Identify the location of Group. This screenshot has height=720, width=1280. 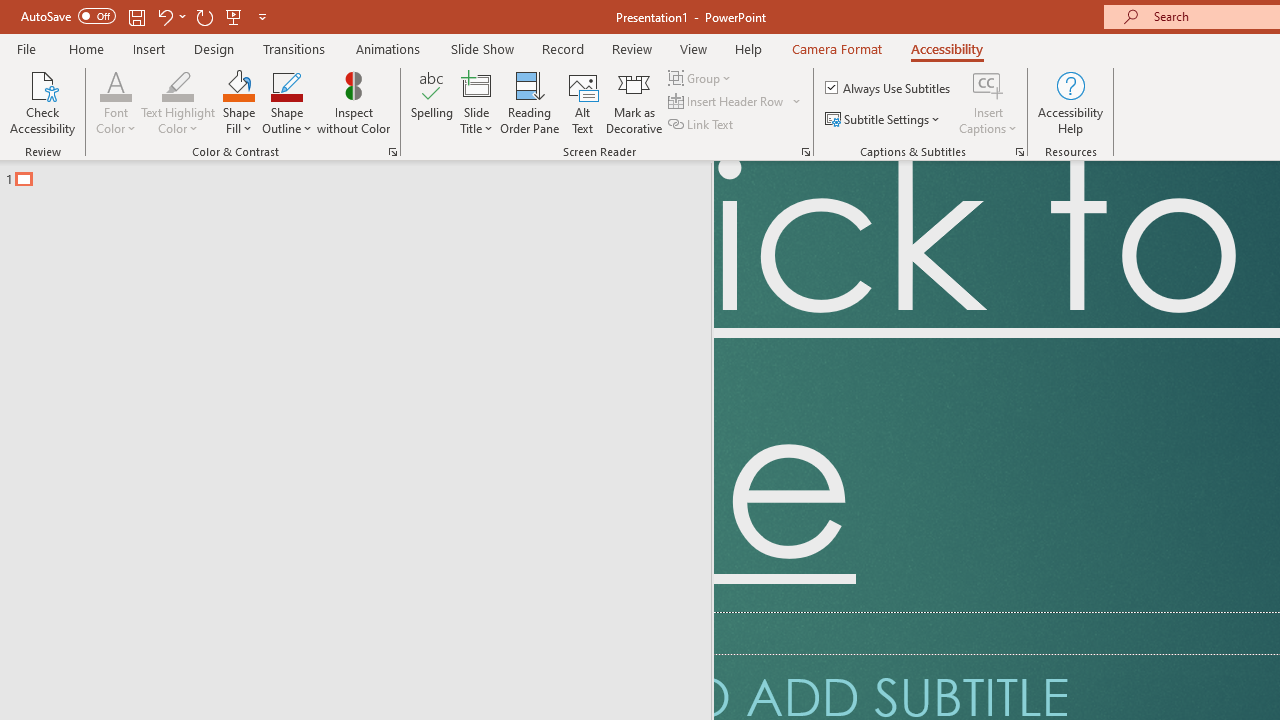
(702, 78).